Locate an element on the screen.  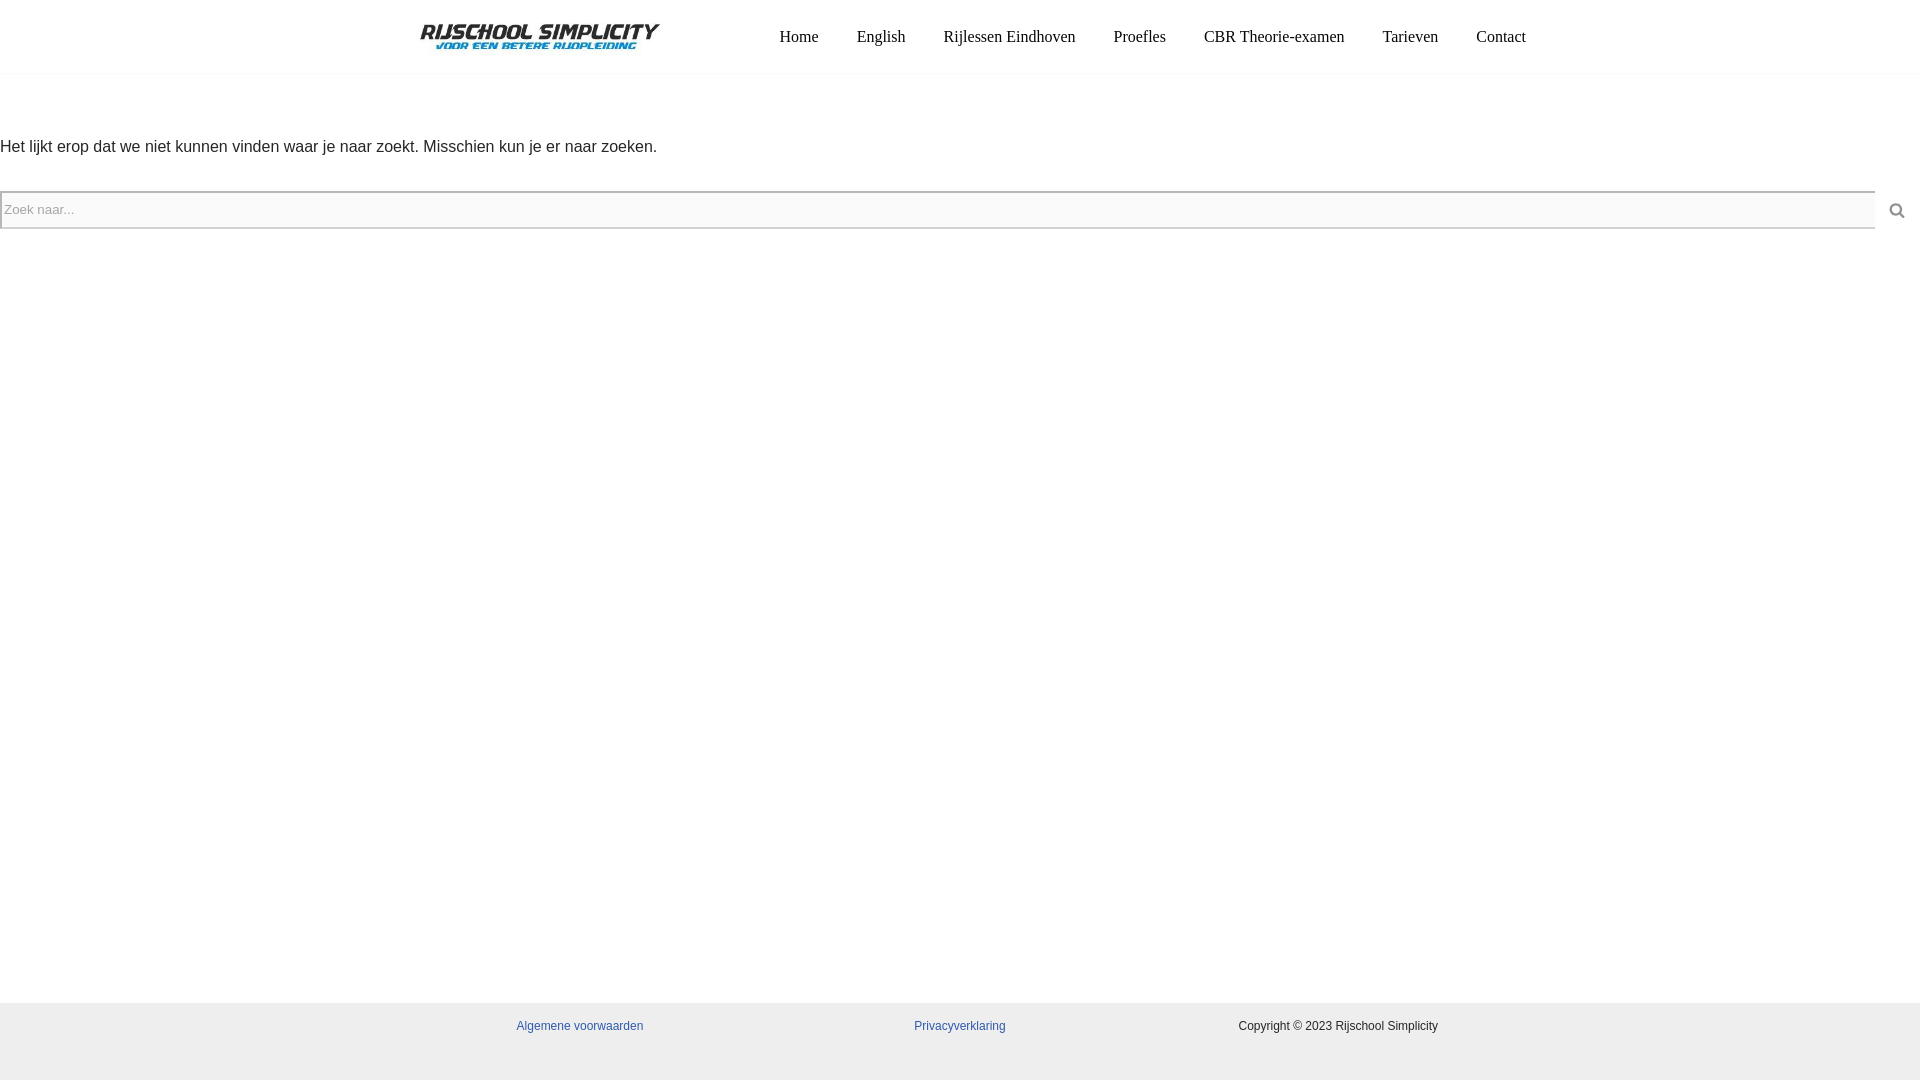
Tarieven is located at coordinates (1410, 36).